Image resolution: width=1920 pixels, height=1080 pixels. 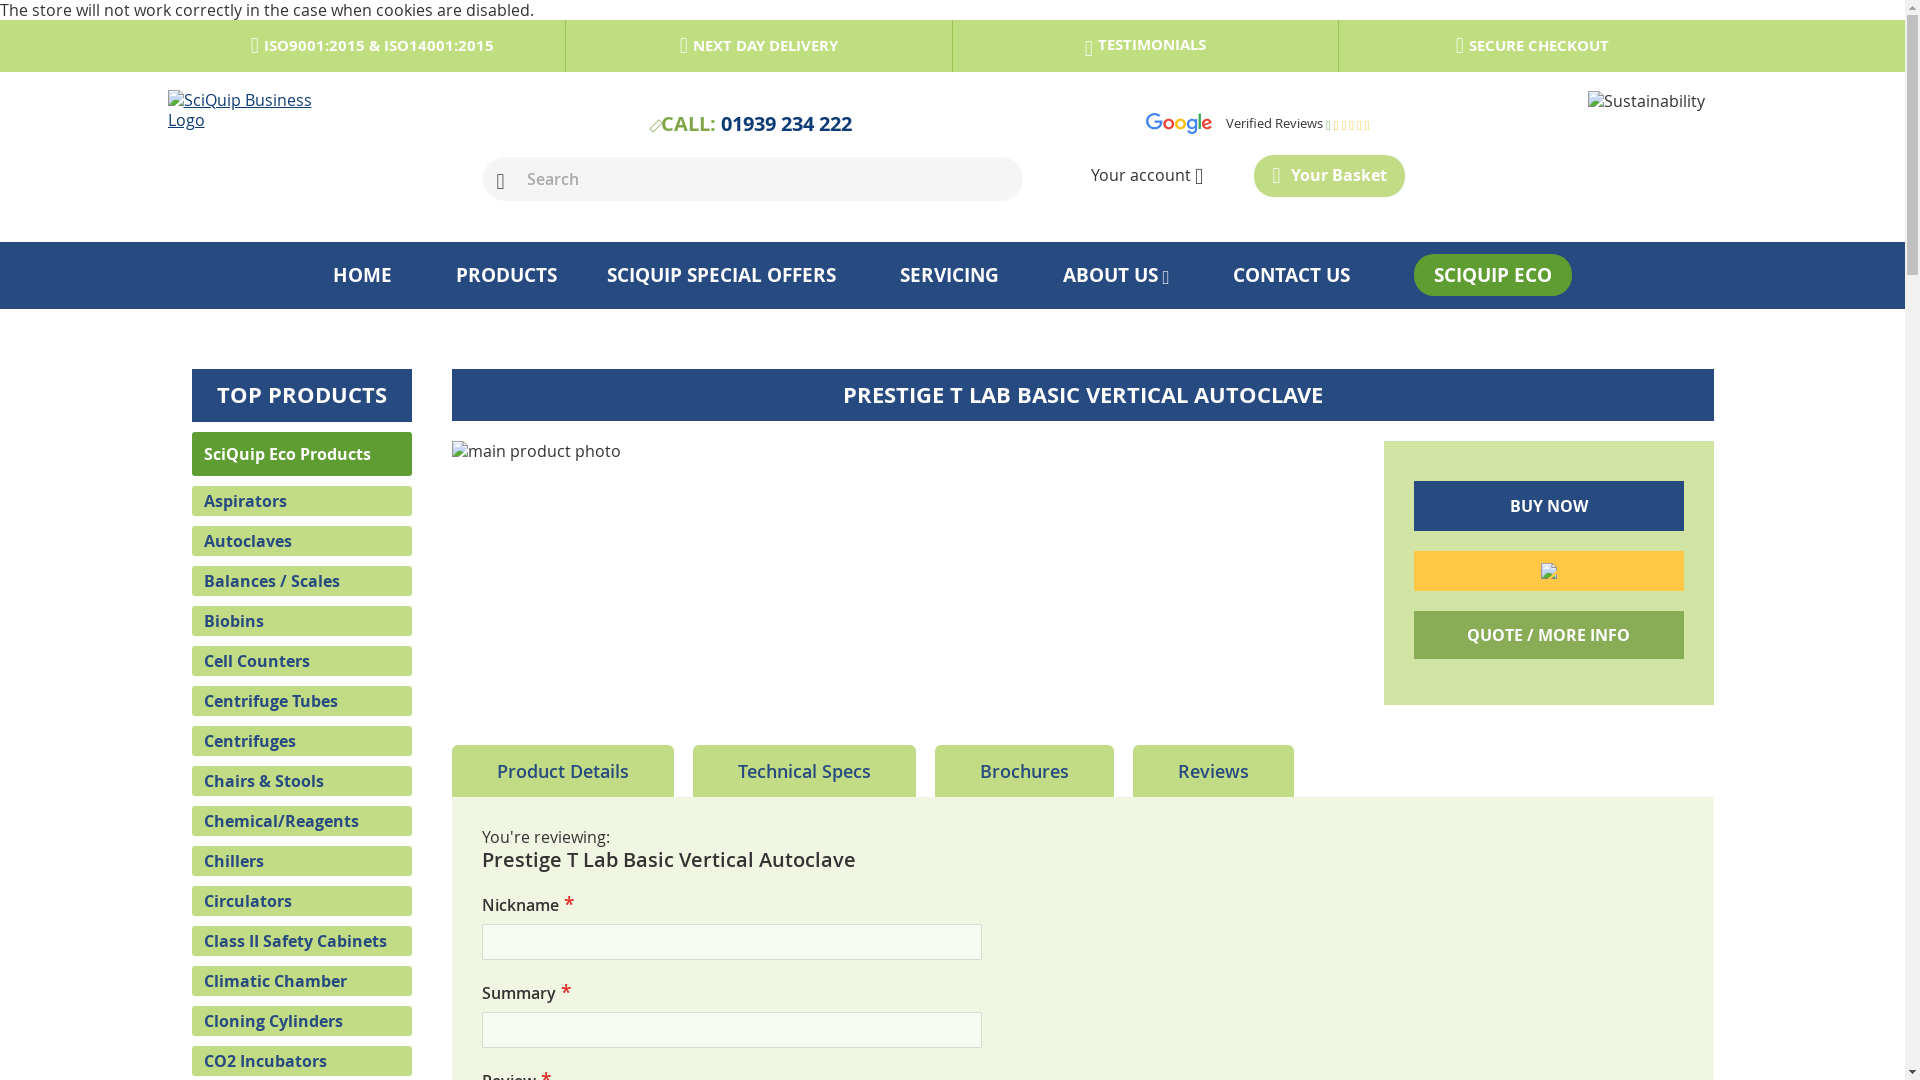 What do you see at coordinates (1258, 124) in the screenshot?
I see `Verified Reviews` at bounding box center [1258, 124].